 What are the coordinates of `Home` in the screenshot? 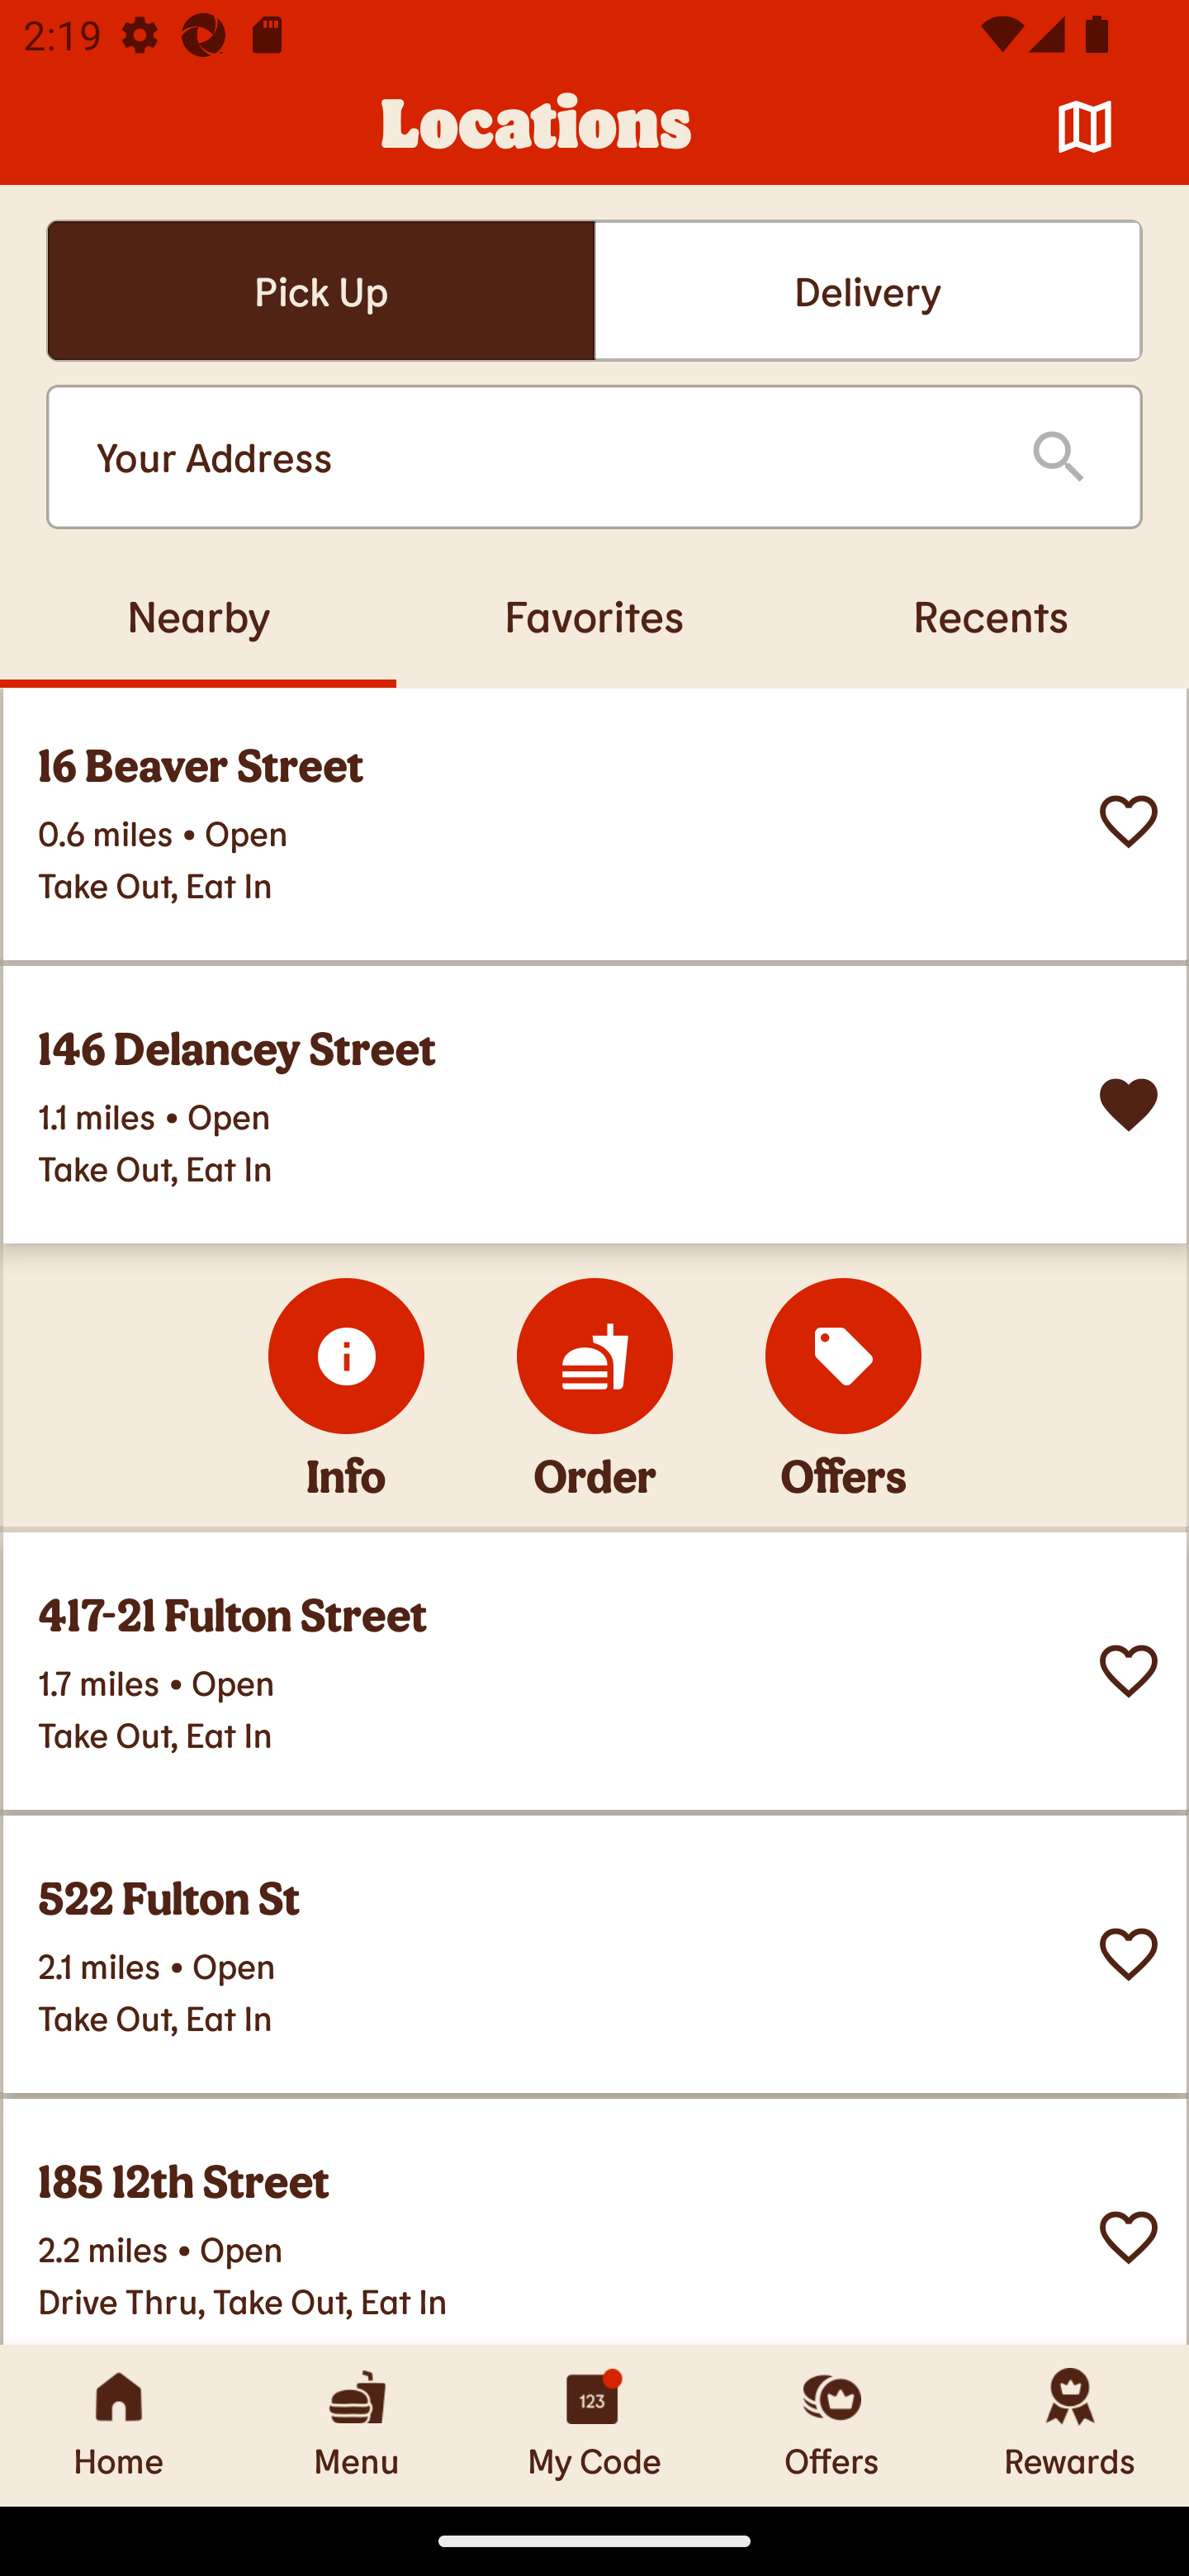 It's located at (119, 2425).